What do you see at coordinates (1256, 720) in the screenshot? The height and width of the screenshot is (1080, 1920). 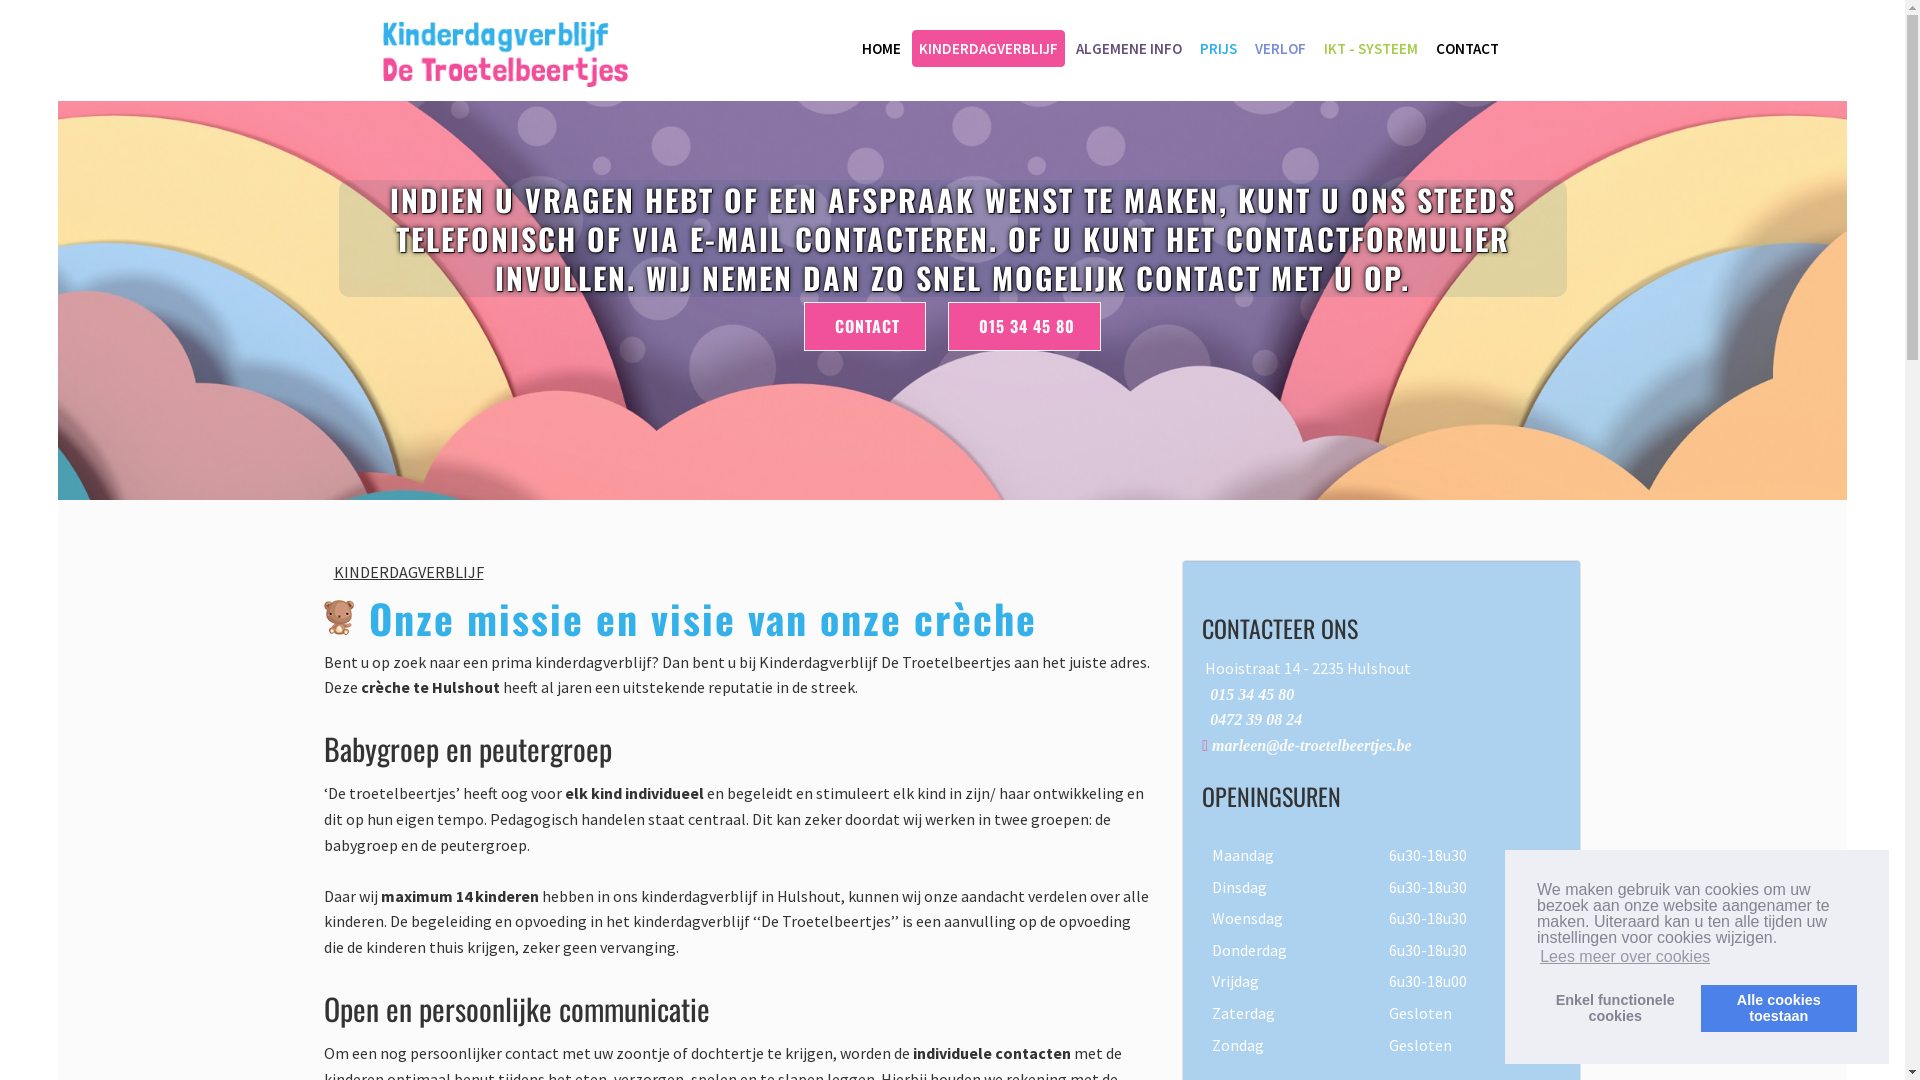 I see `0472 39 08 24` at bounding box center [1256, 720].